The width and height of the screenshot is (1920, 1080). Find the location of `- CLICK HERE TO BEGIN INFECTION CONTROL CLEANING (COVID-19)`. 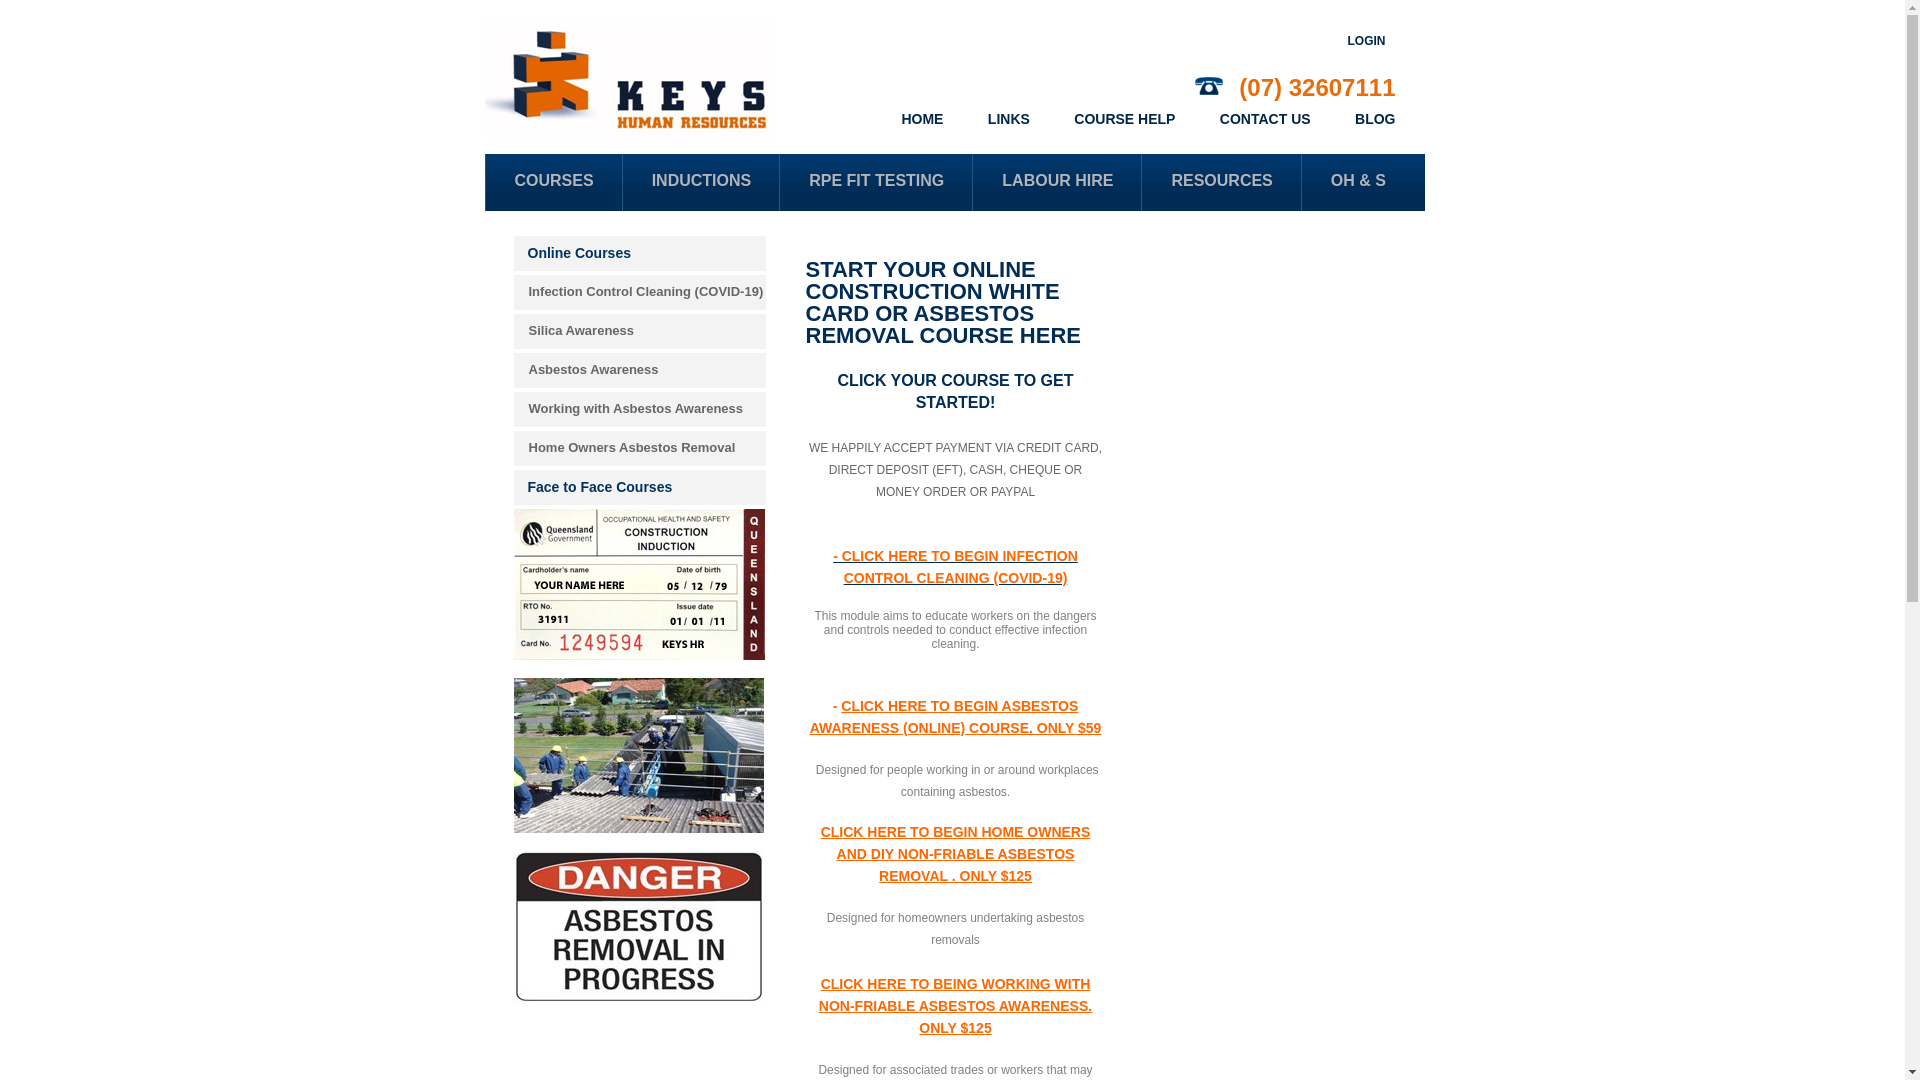

- CLICK HERE TO BEGIN INFECTION CONTROL CLEANING (COVID-19) is located at coordinates (956, 567).